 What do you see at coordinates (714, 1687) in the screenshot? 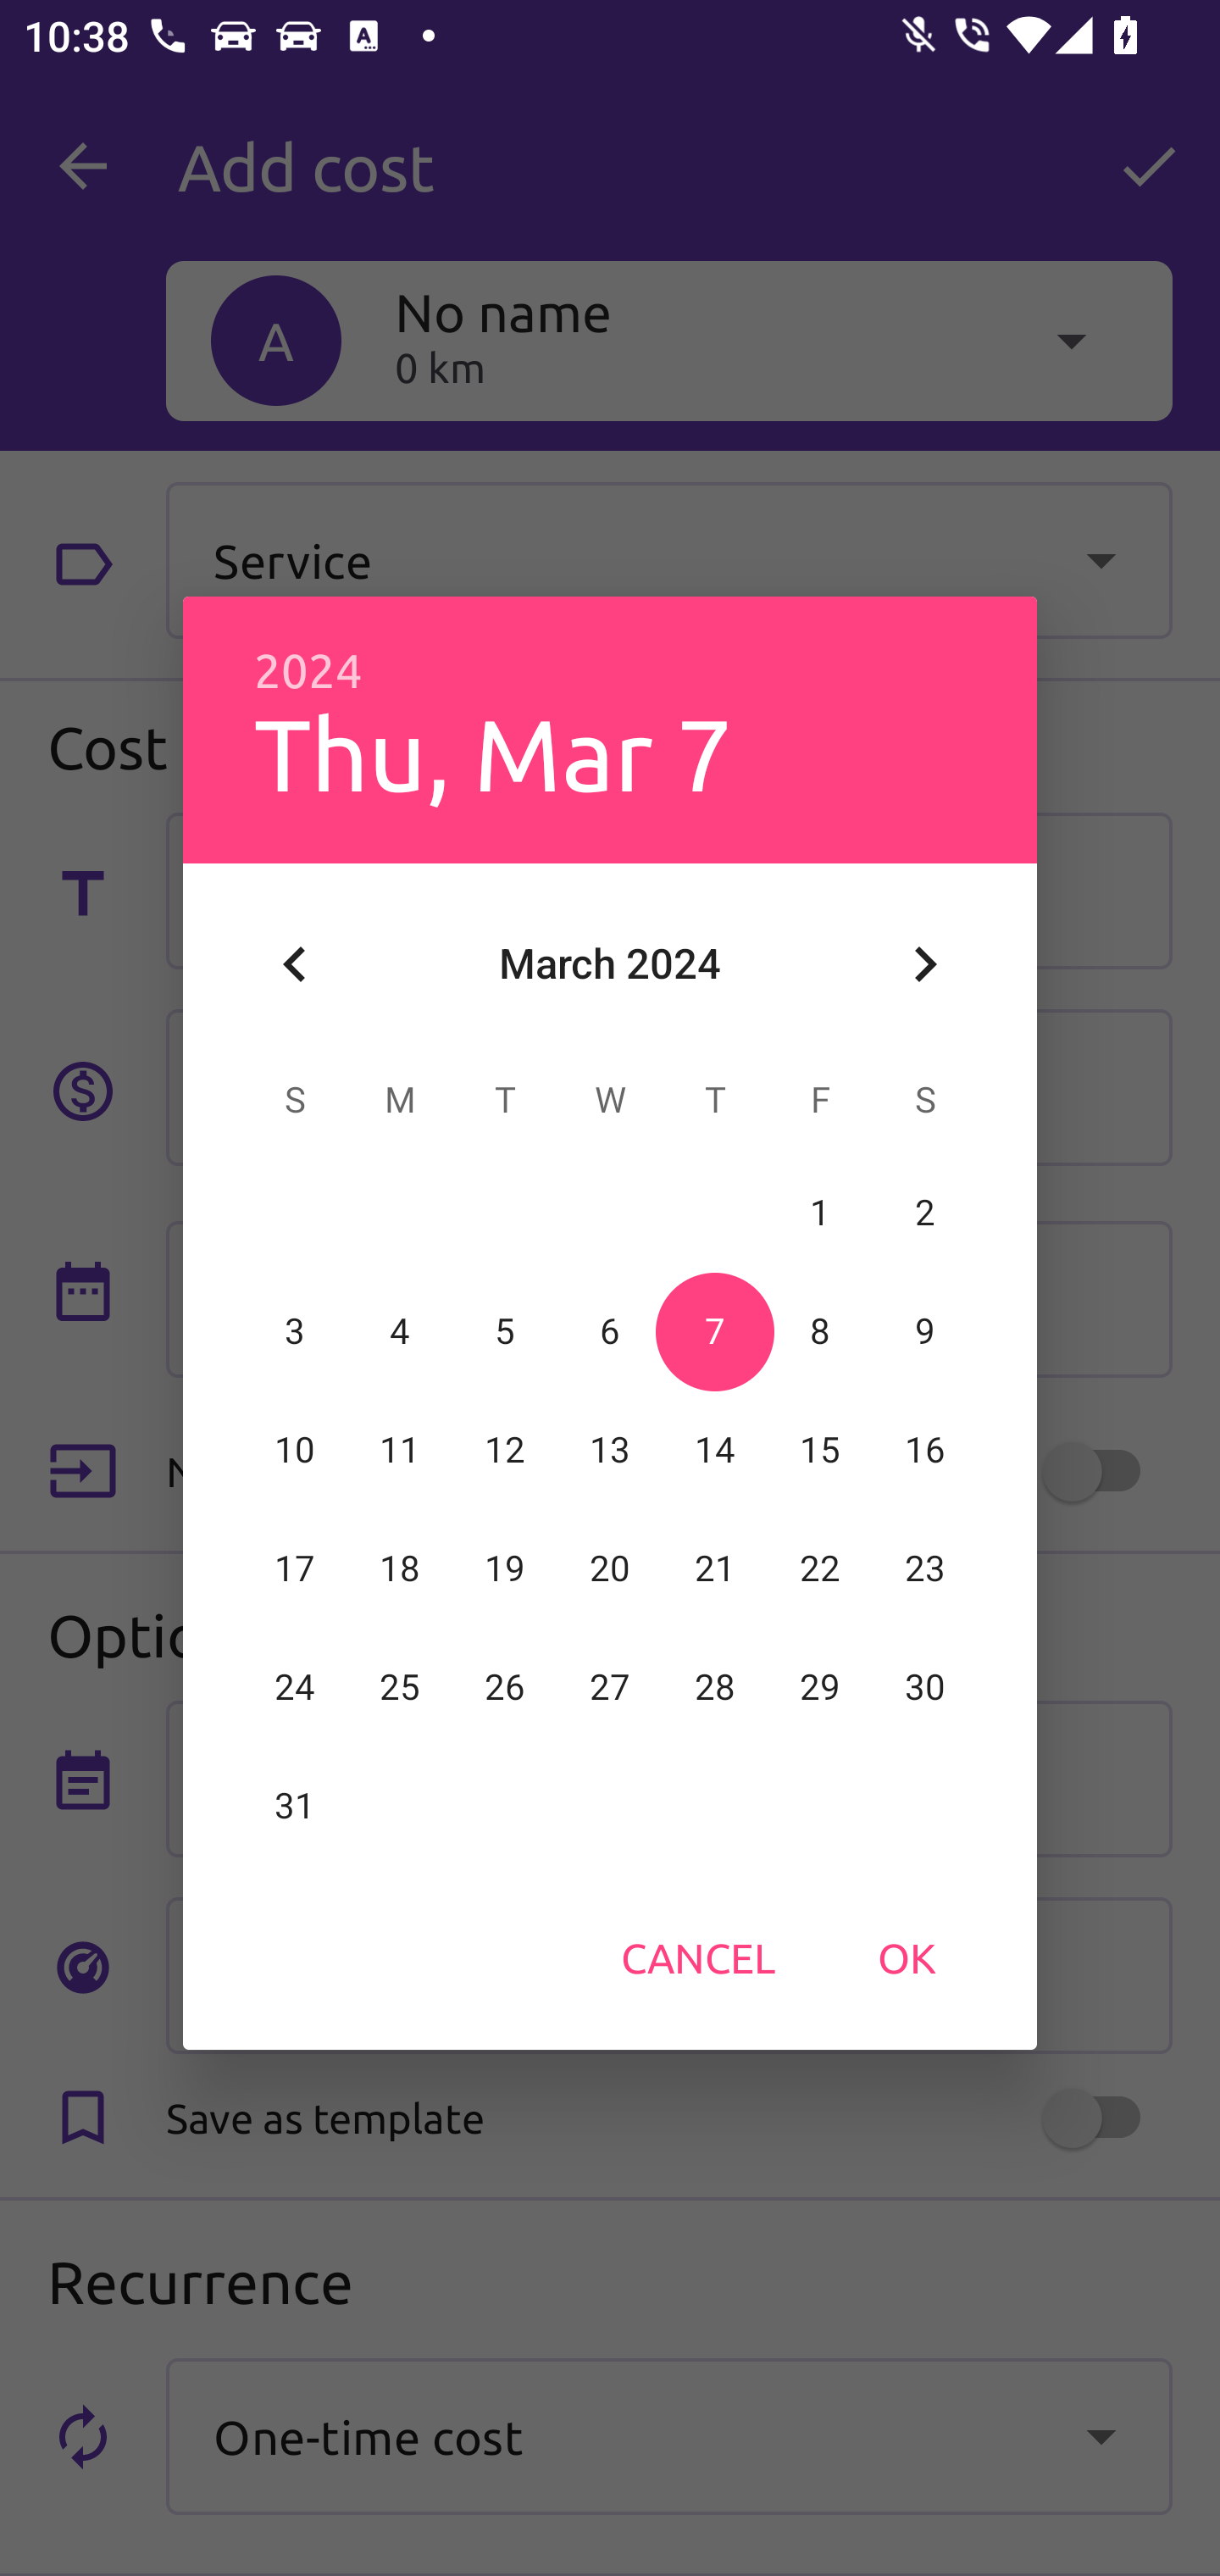
I see `28 28 March 2024` at bounding box center [714, 1687].